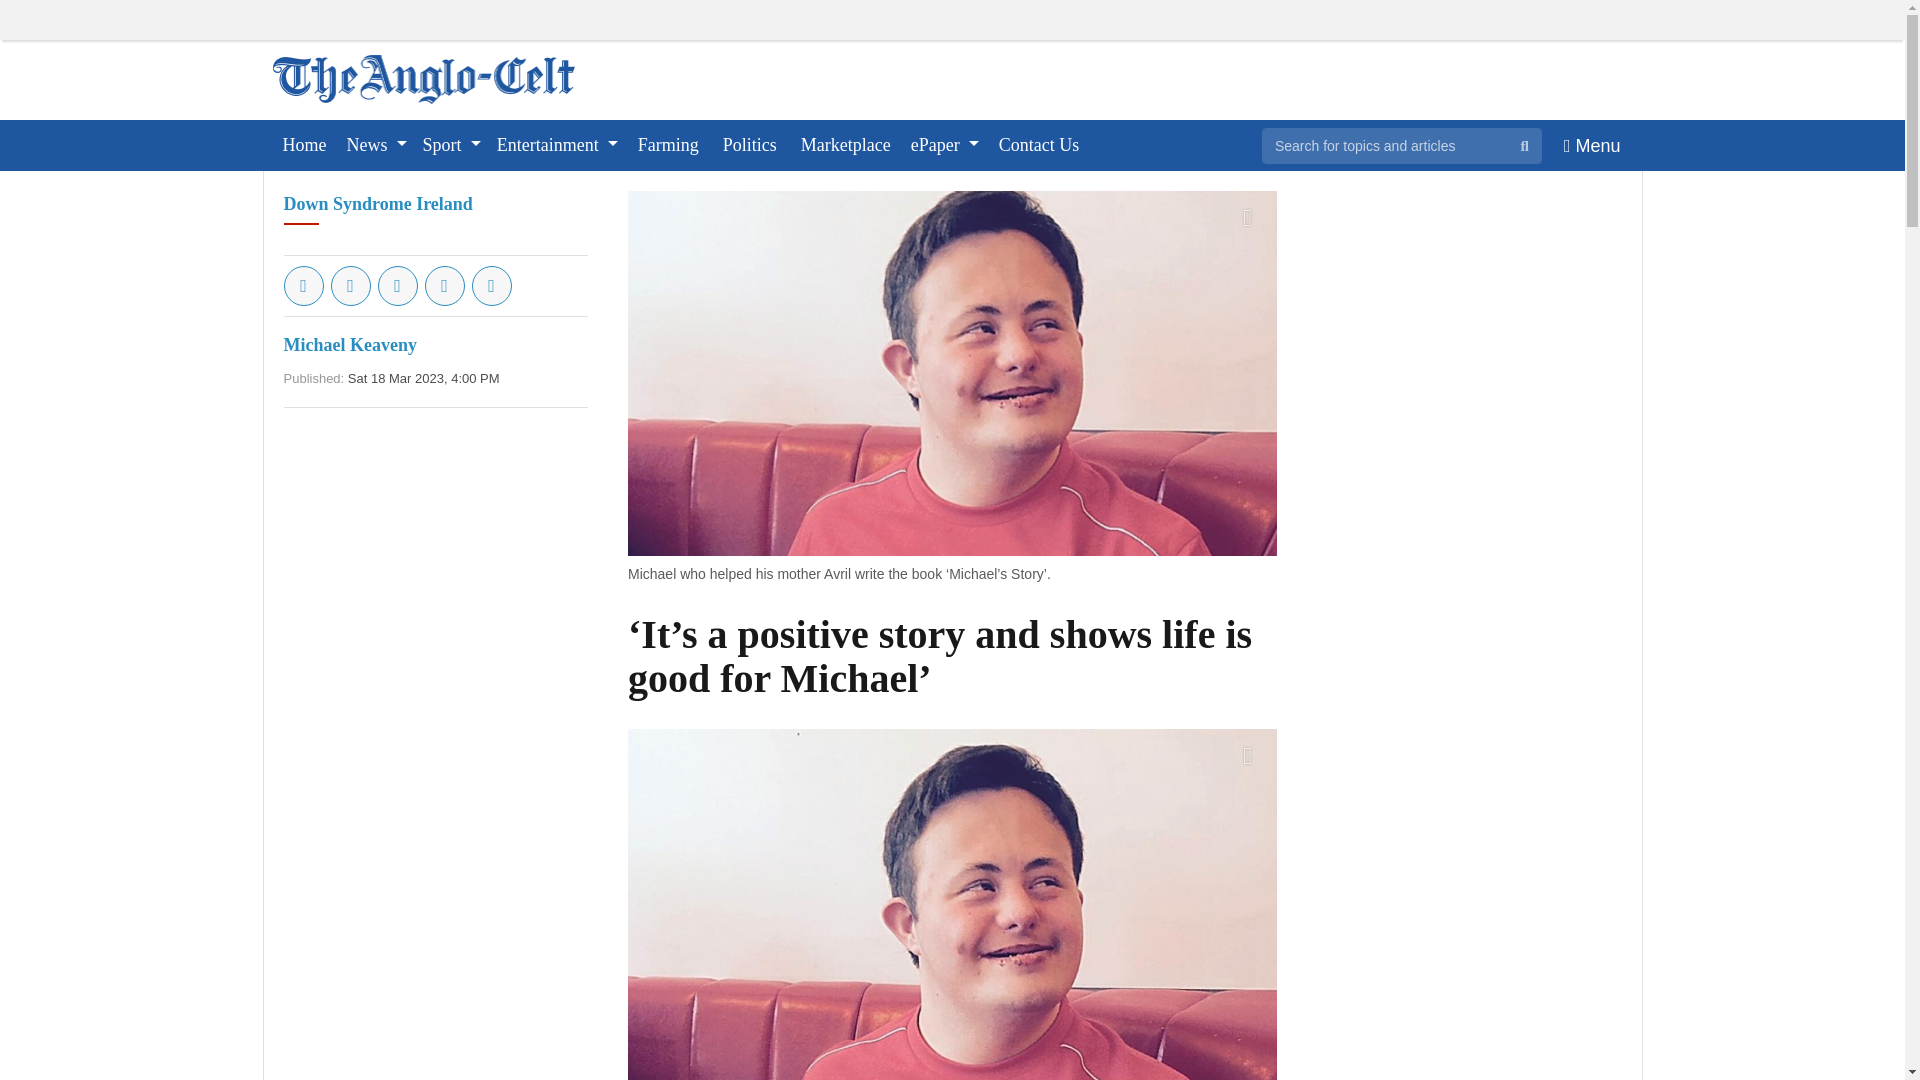 The image size is (1920, 1080). Describe the element at coordinates (557, 144) in the screenshot. I see `Entertainment` at that location.